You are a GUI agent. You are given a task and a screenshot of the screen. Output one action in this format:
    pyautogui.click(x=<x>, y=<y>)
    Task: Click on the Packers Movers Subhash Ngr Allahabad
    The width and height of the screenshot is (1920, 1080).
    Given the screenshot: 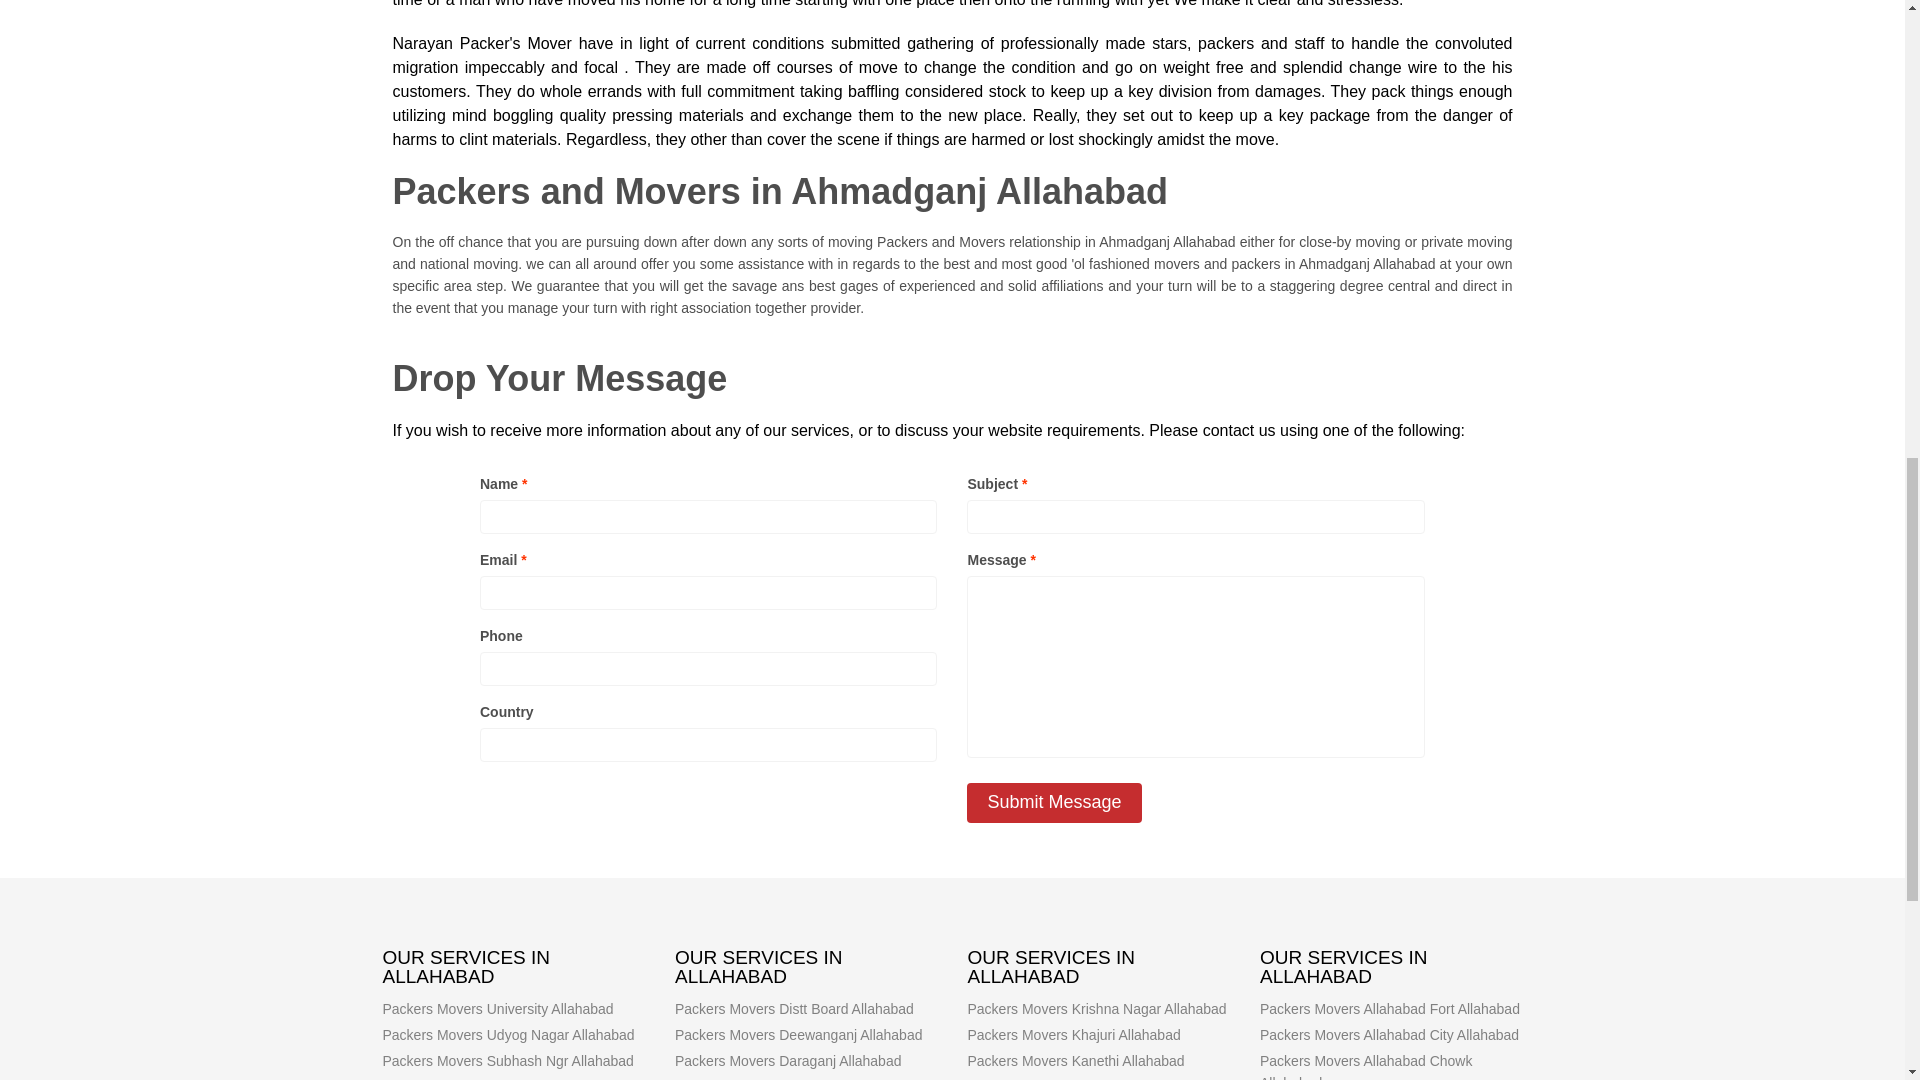 What is the action you would take?
    pyautogui.click(x=508, y=1061)
    